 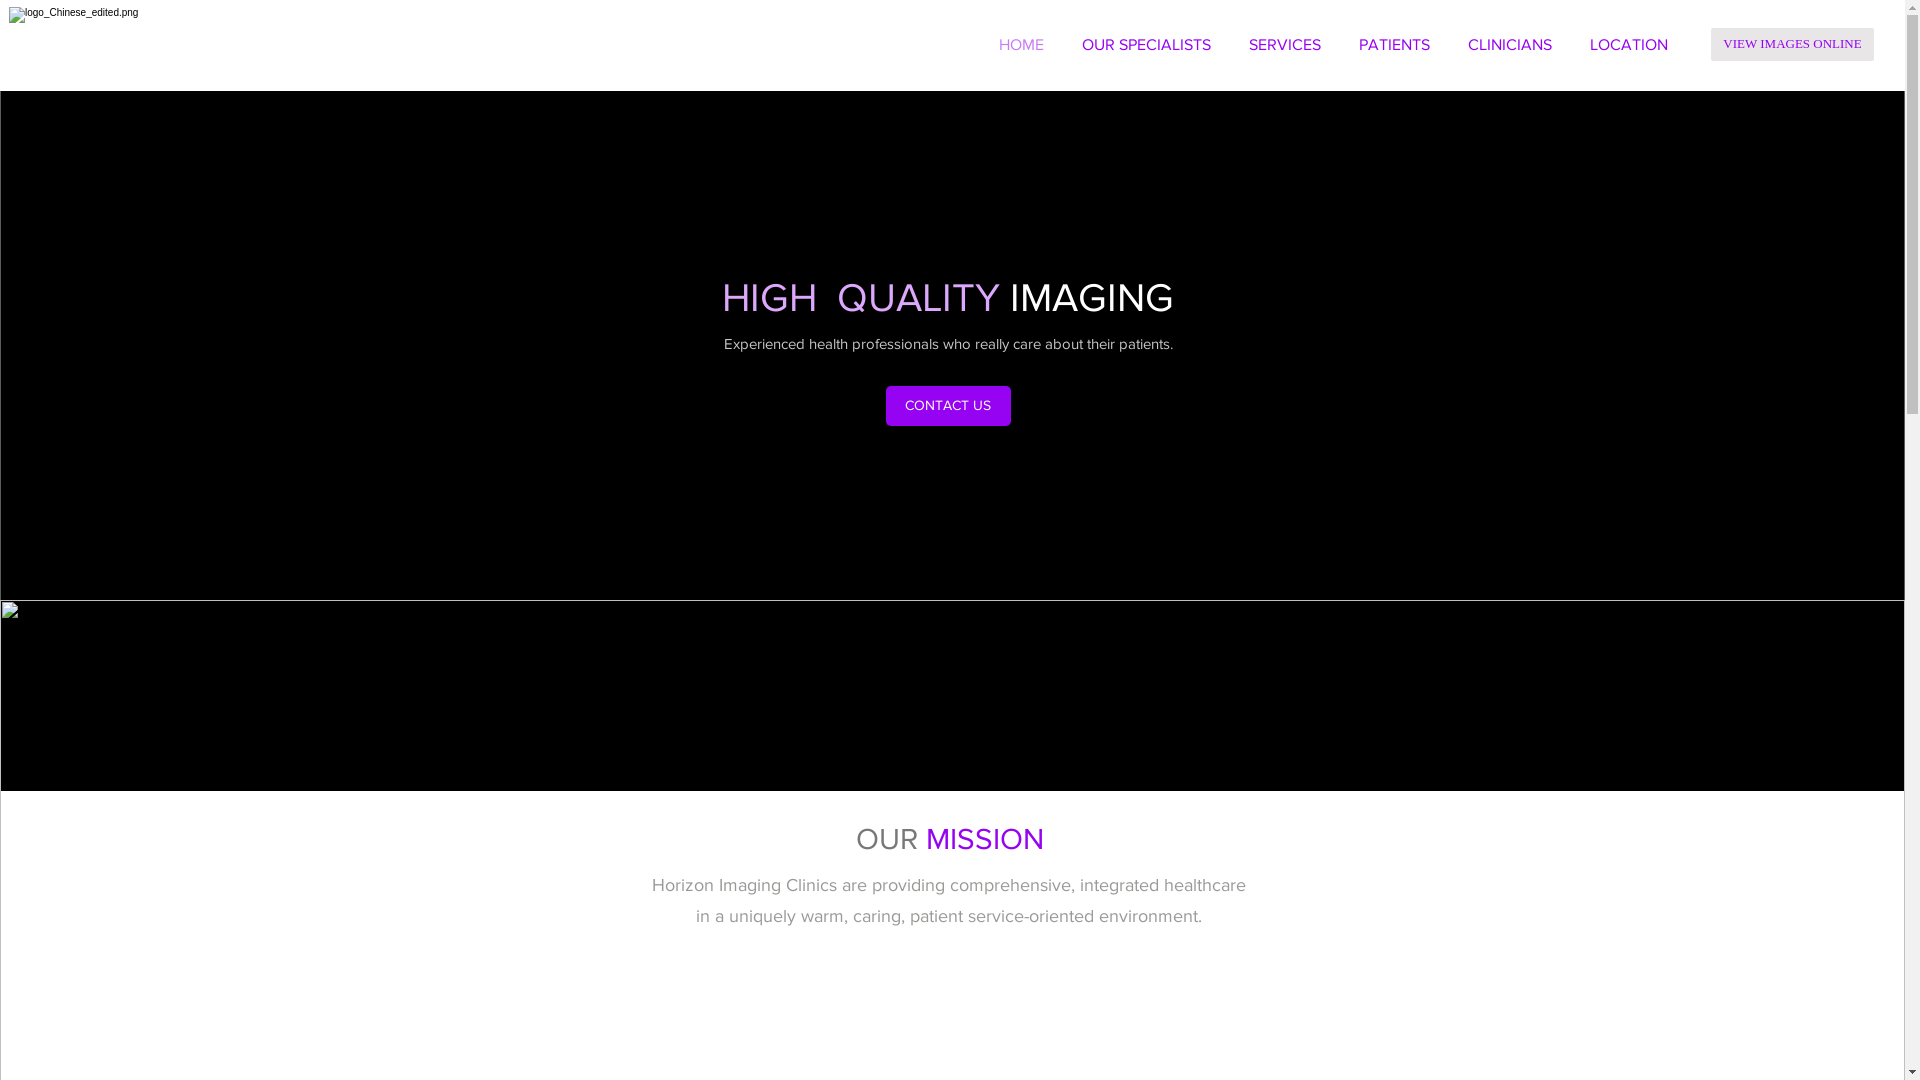 What do you see at coordinates (1021, 45) in the screenshot?
I see `HOME` at bounding box center [1021, 45].